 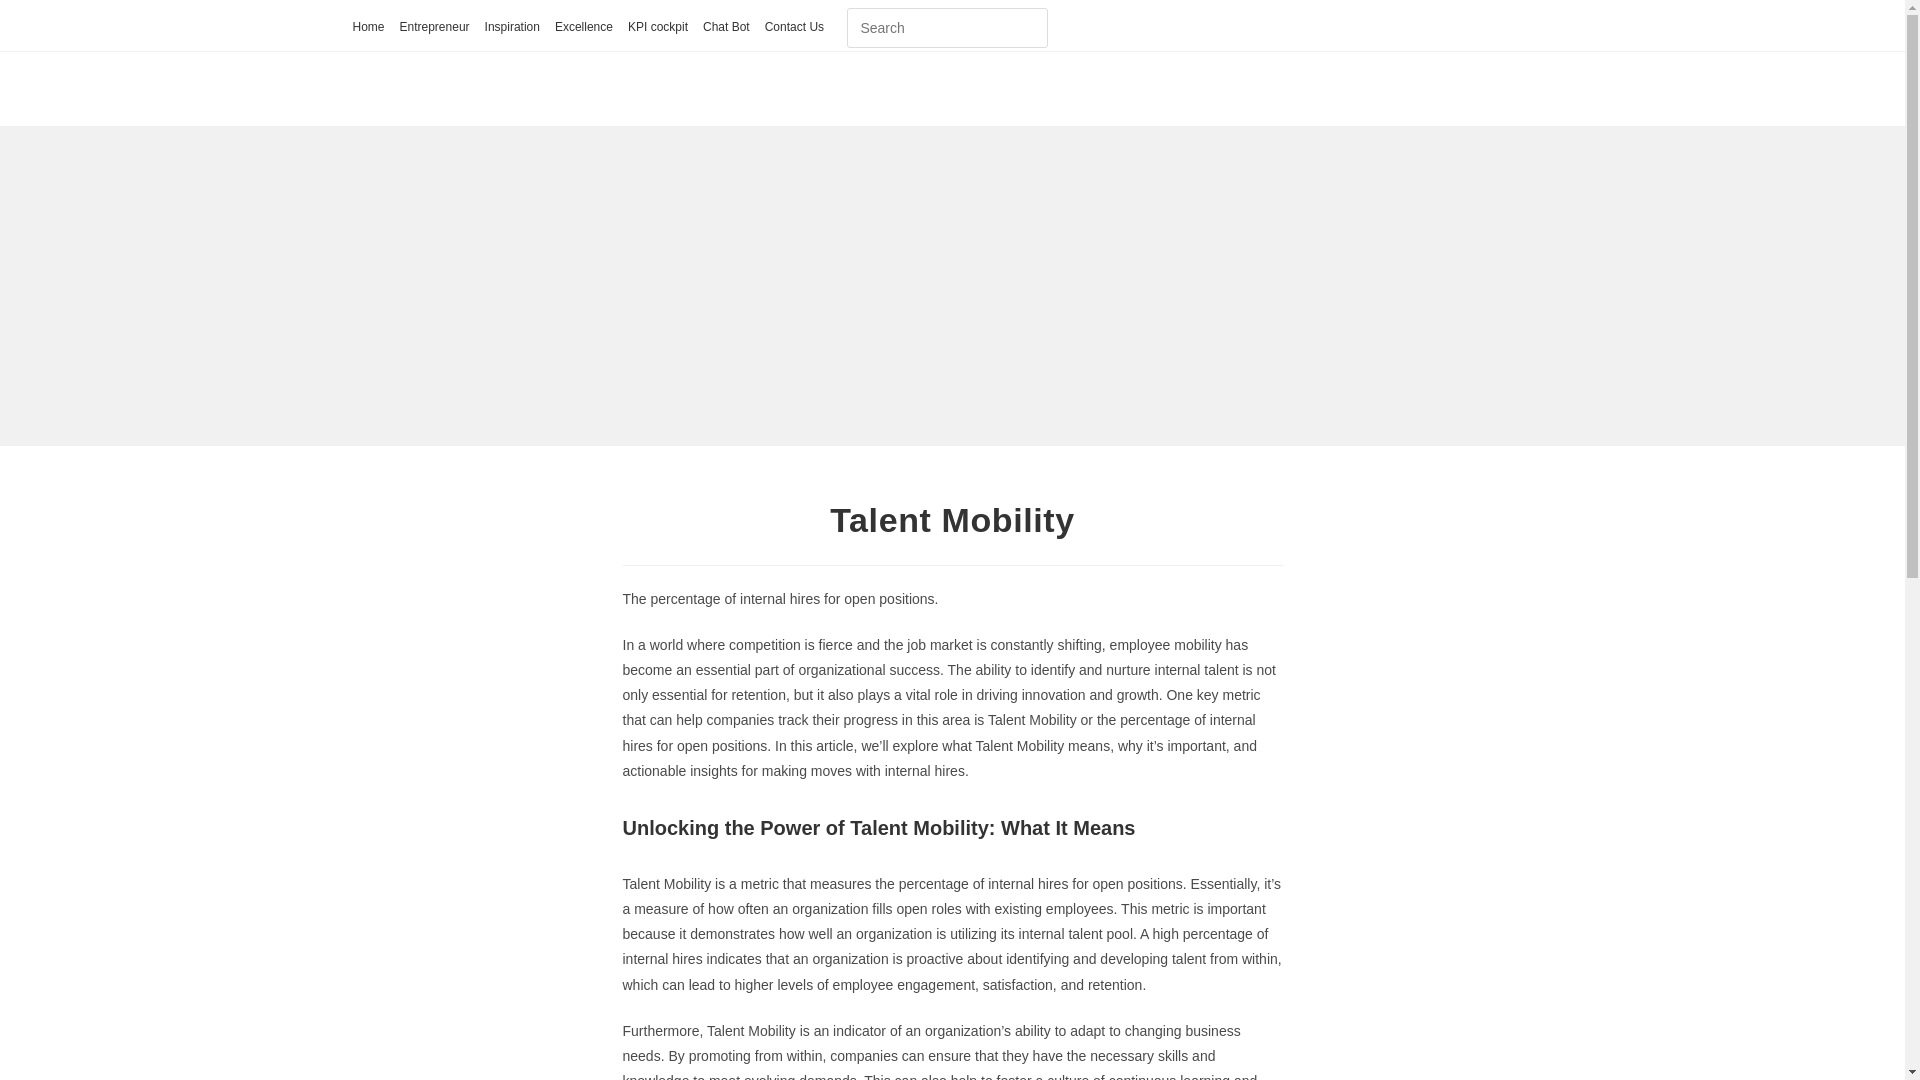 What do you see at coordinates (726, 28) in the screenshot?
I see `Chat Bot` at bounding box center [726, 28].